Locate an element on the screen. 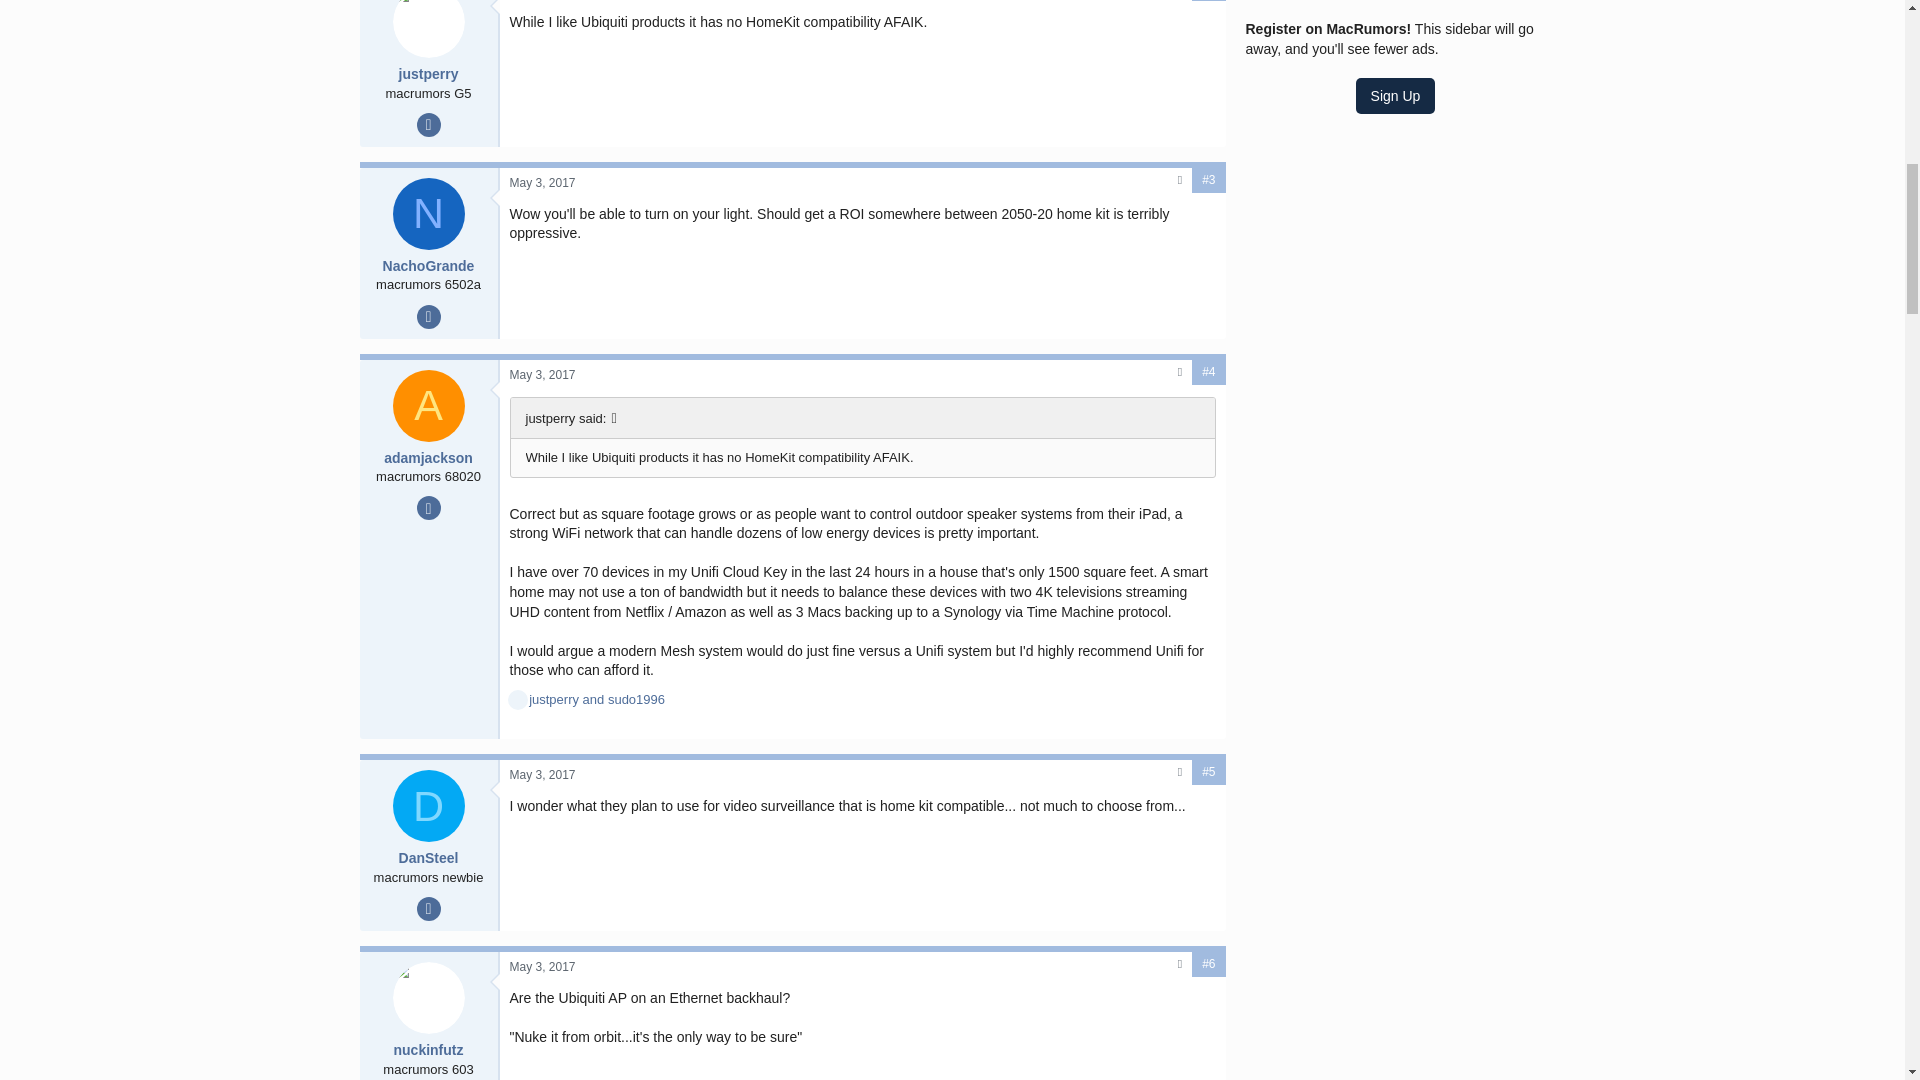 The height and width of the screenshot is (1080, 1920). May 3, 2017 at 12:44 PM is located at coordinates (543, 774).